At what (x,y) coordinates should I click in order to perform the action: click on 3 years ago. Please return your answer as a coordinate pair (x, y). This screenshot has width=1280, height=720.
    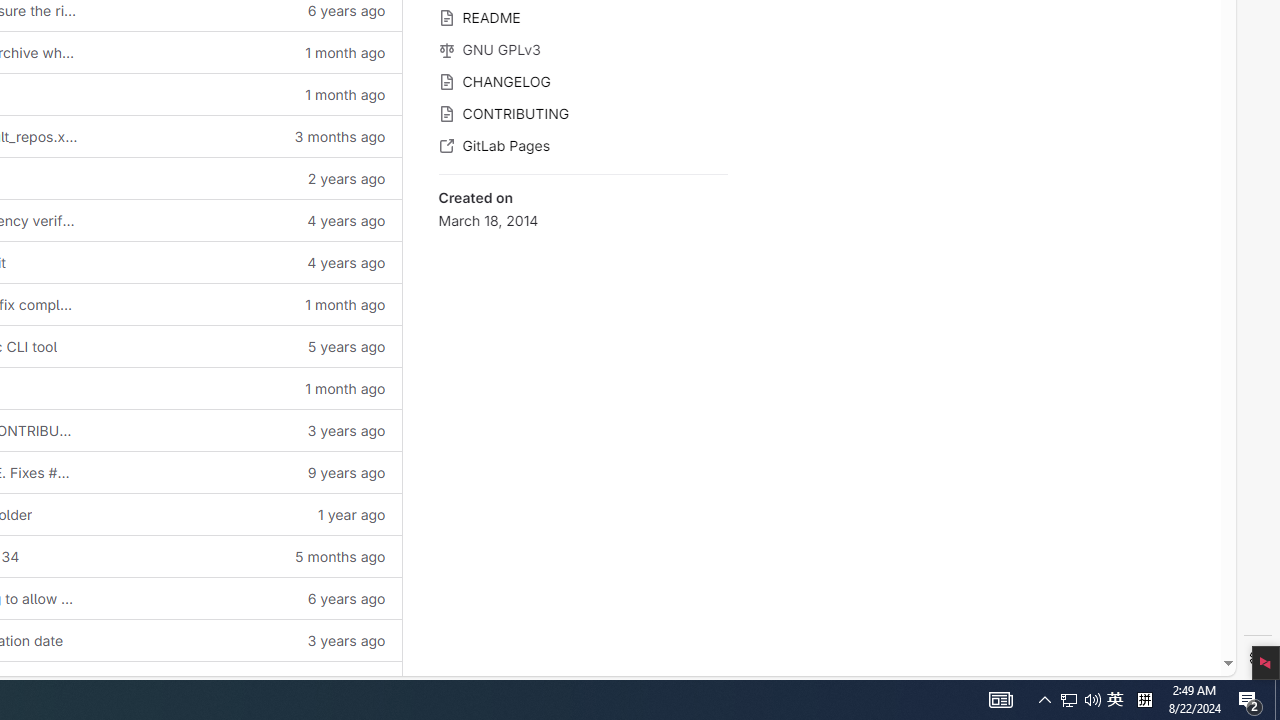
    Looking at the image, I should click on (247, 640).